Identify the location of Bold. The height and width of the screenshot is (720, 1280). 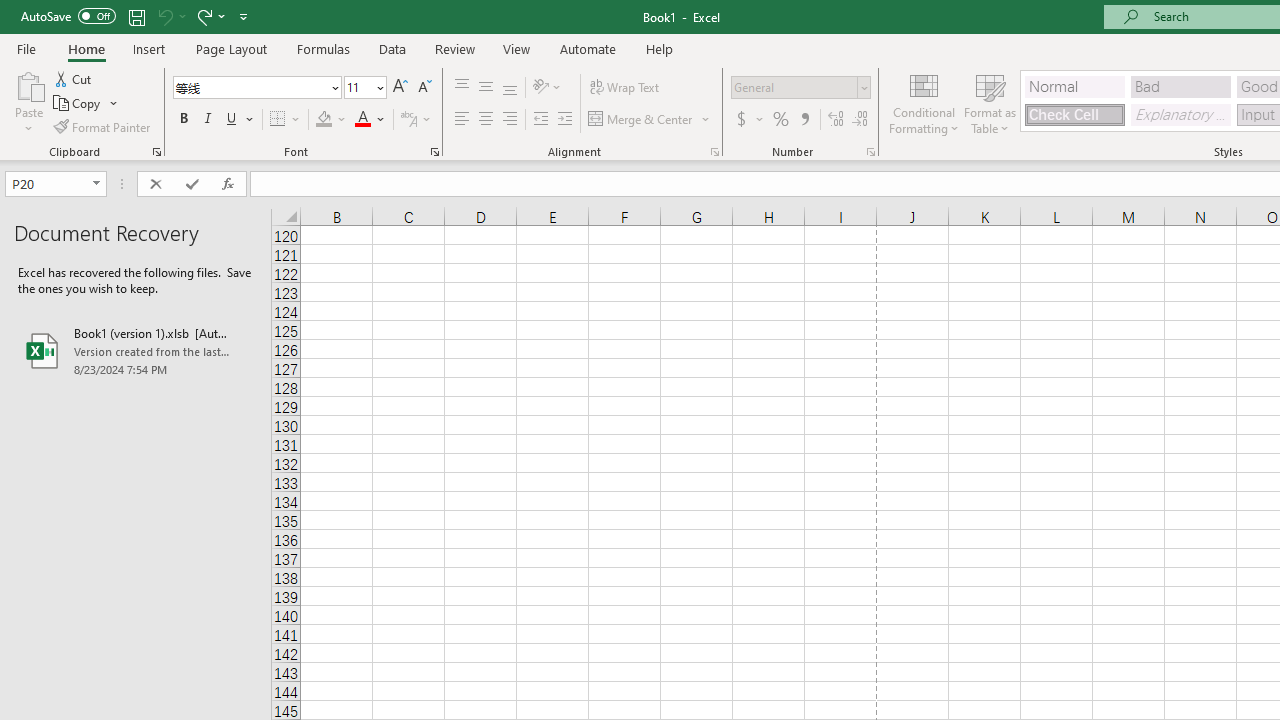
(183, 120).